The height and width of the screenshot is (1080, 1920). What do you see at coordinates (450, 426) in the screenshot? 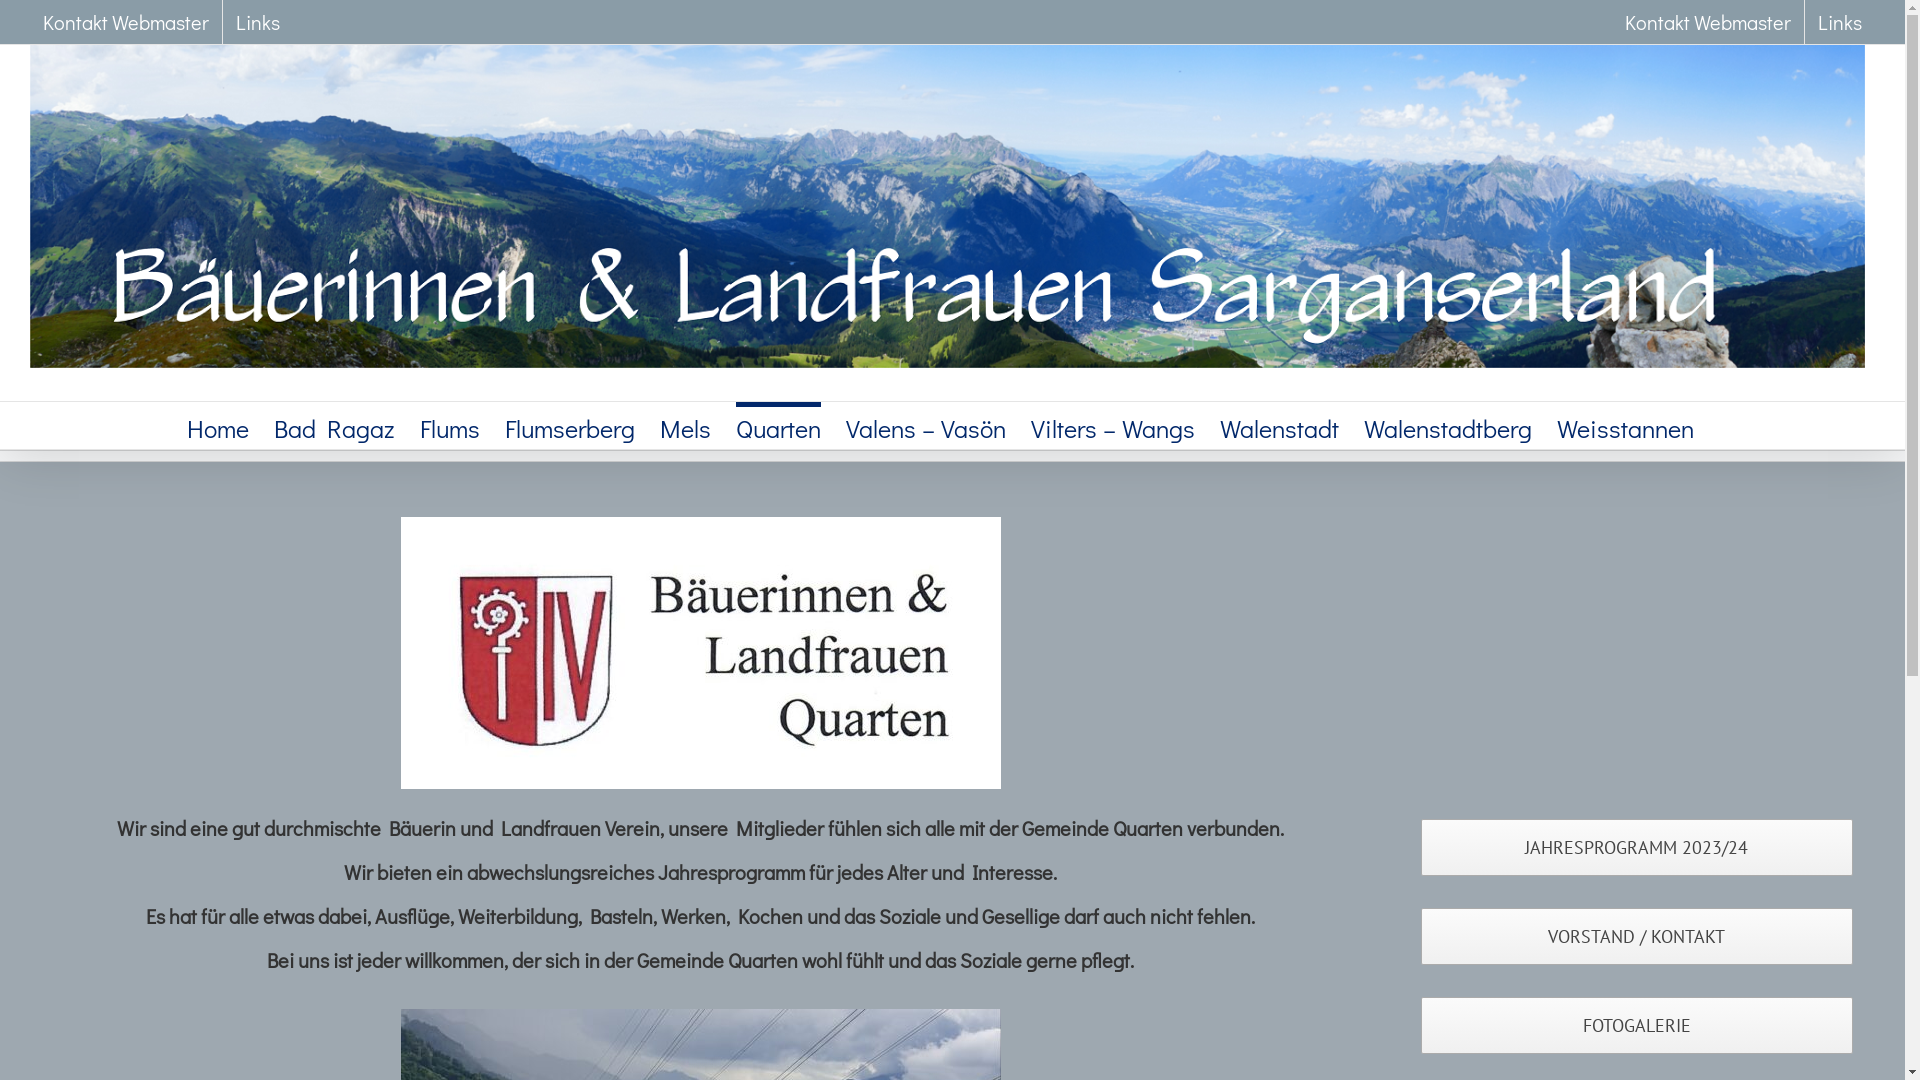
I see `Flums` at bounding box center [450, 426].